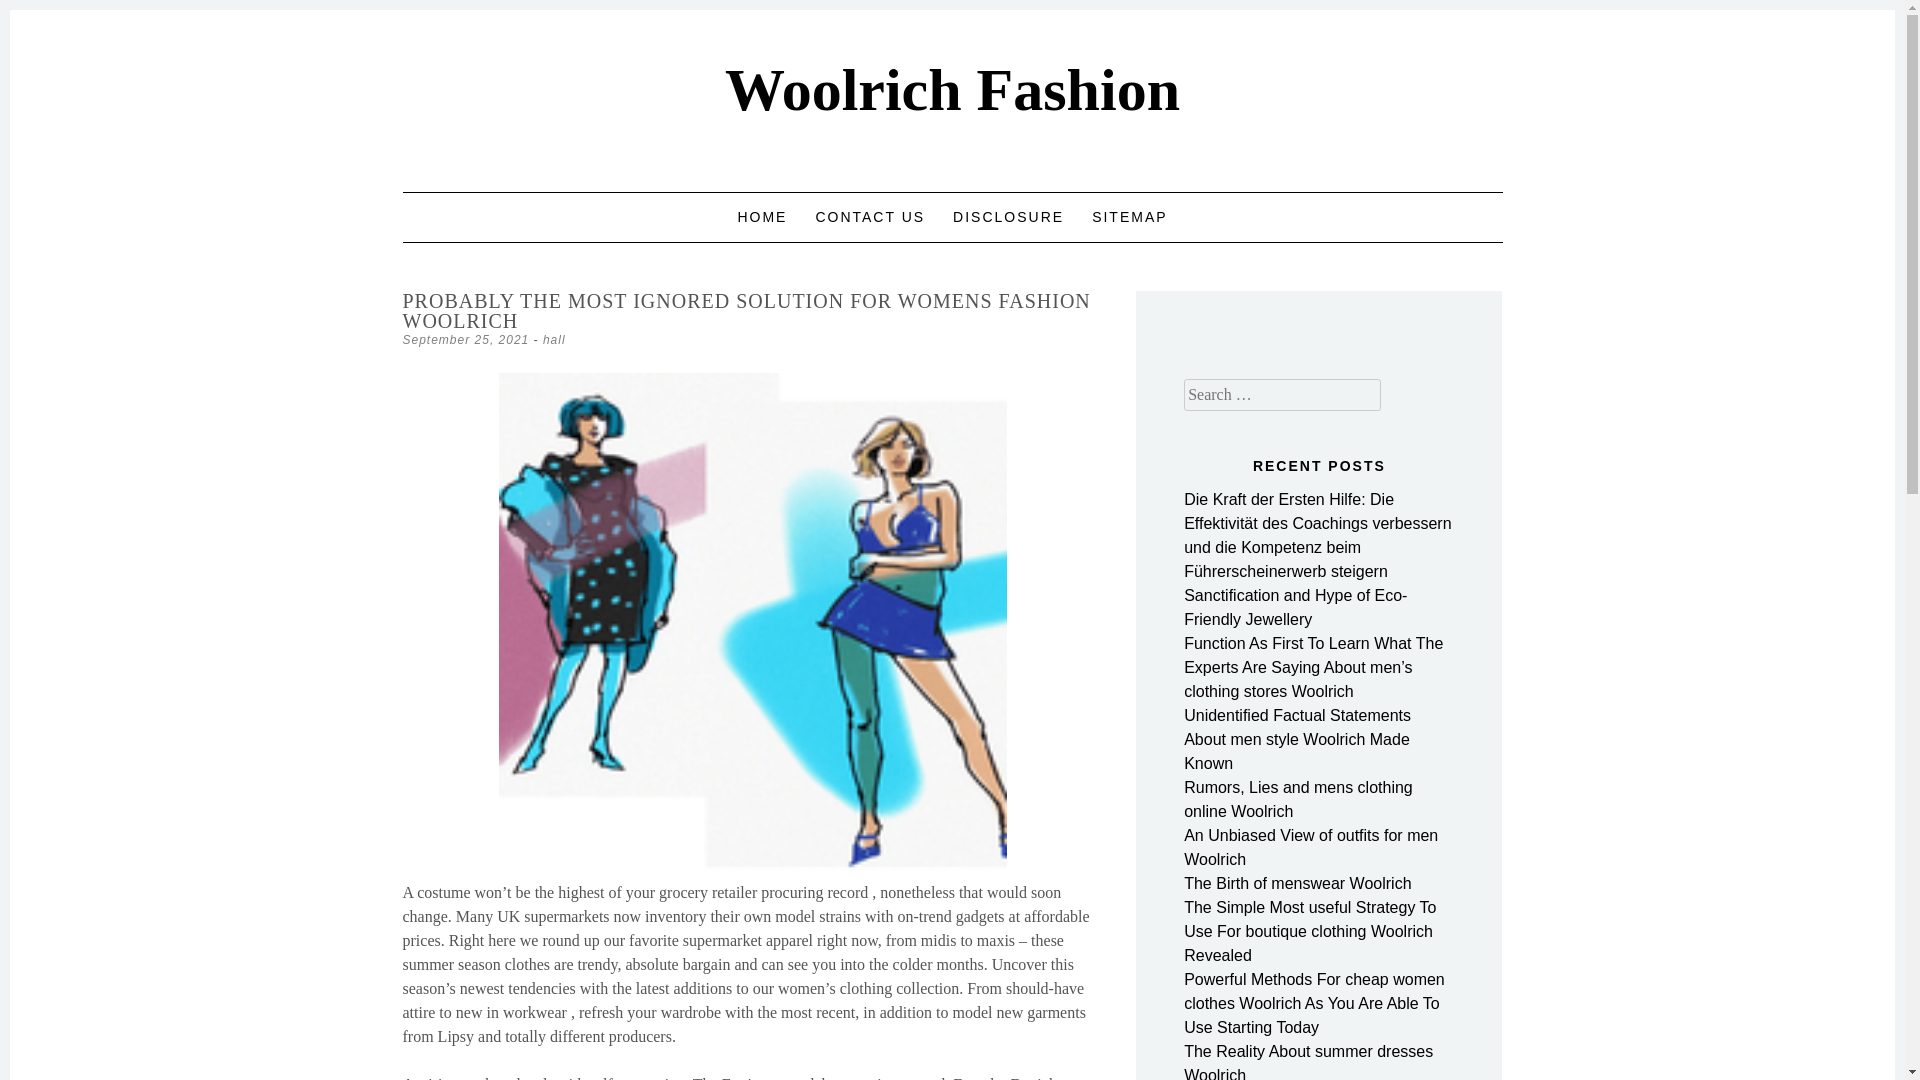 The image size is (1920, 1080). I want to click on Woolrich Fashion, so click(952, 90).